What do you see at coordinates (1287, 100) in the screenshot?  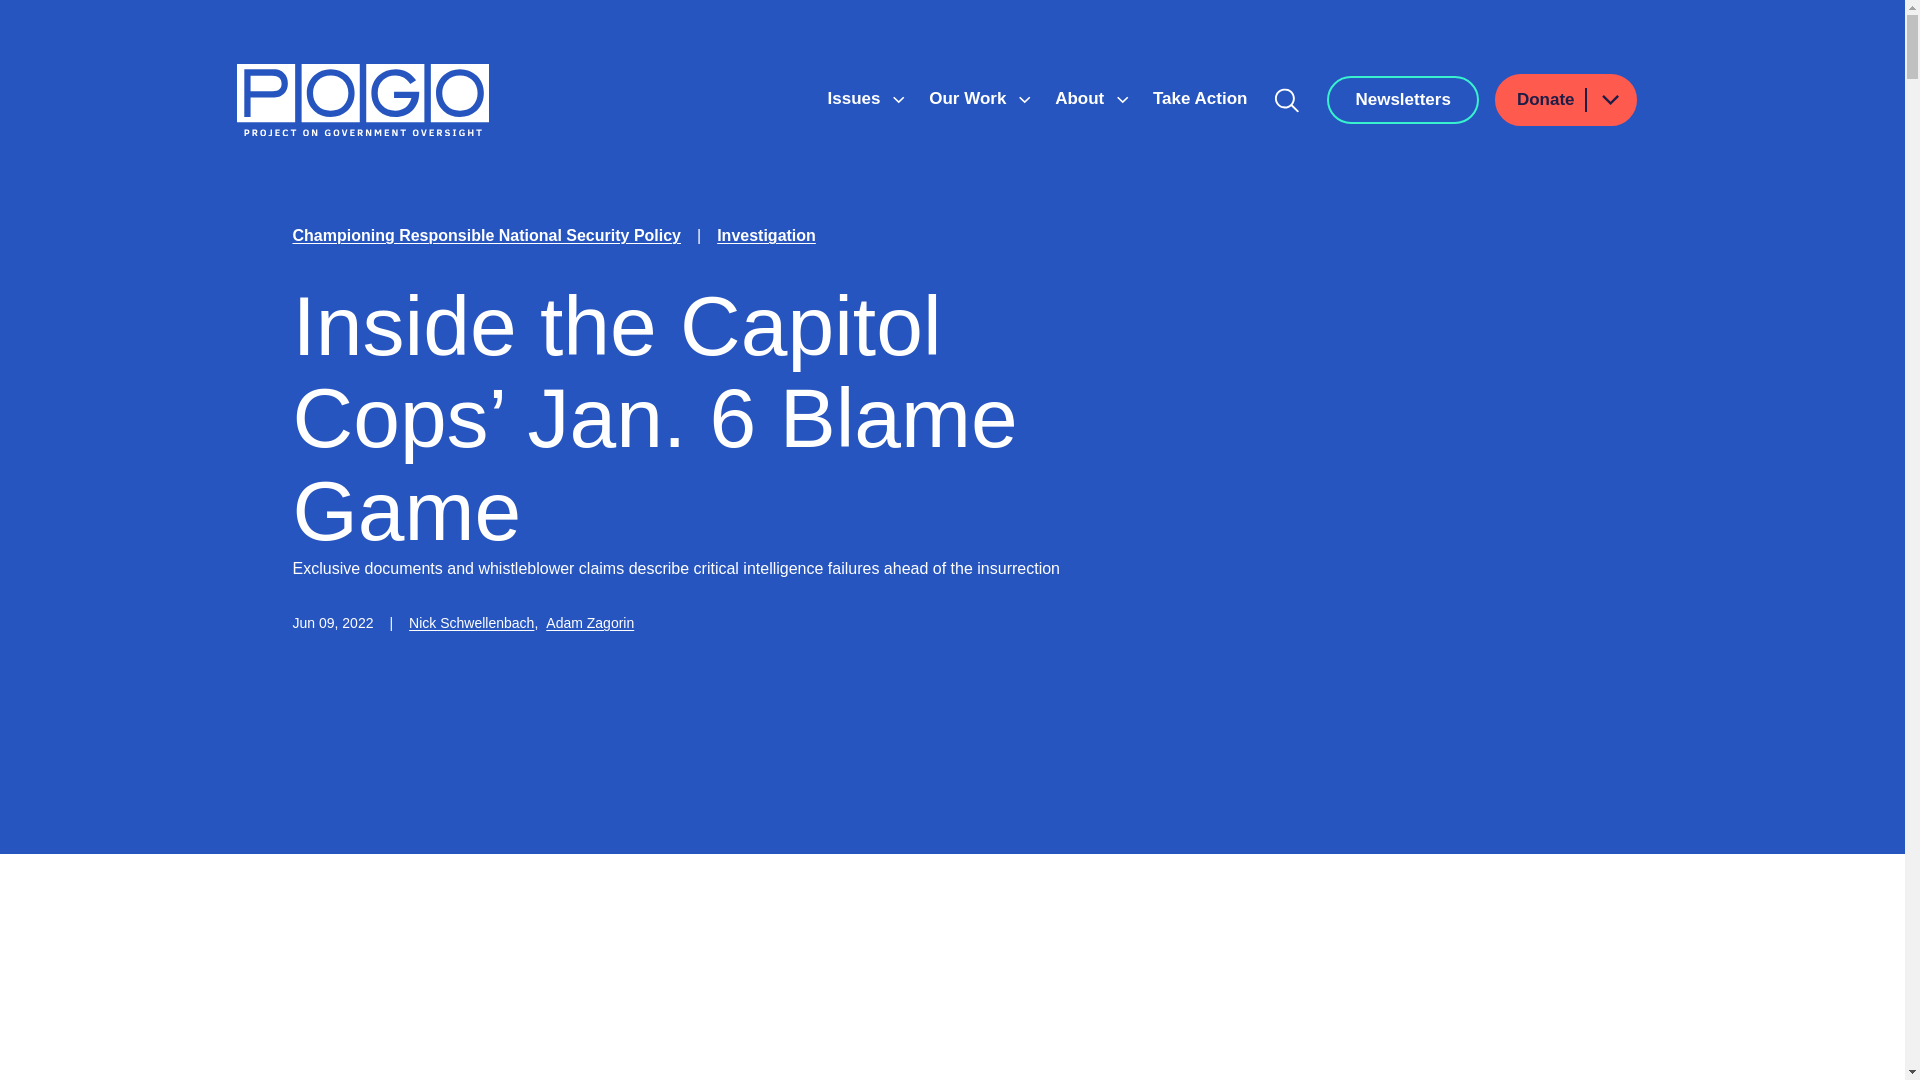 I see `Search` at bounding box center [1287, 100].